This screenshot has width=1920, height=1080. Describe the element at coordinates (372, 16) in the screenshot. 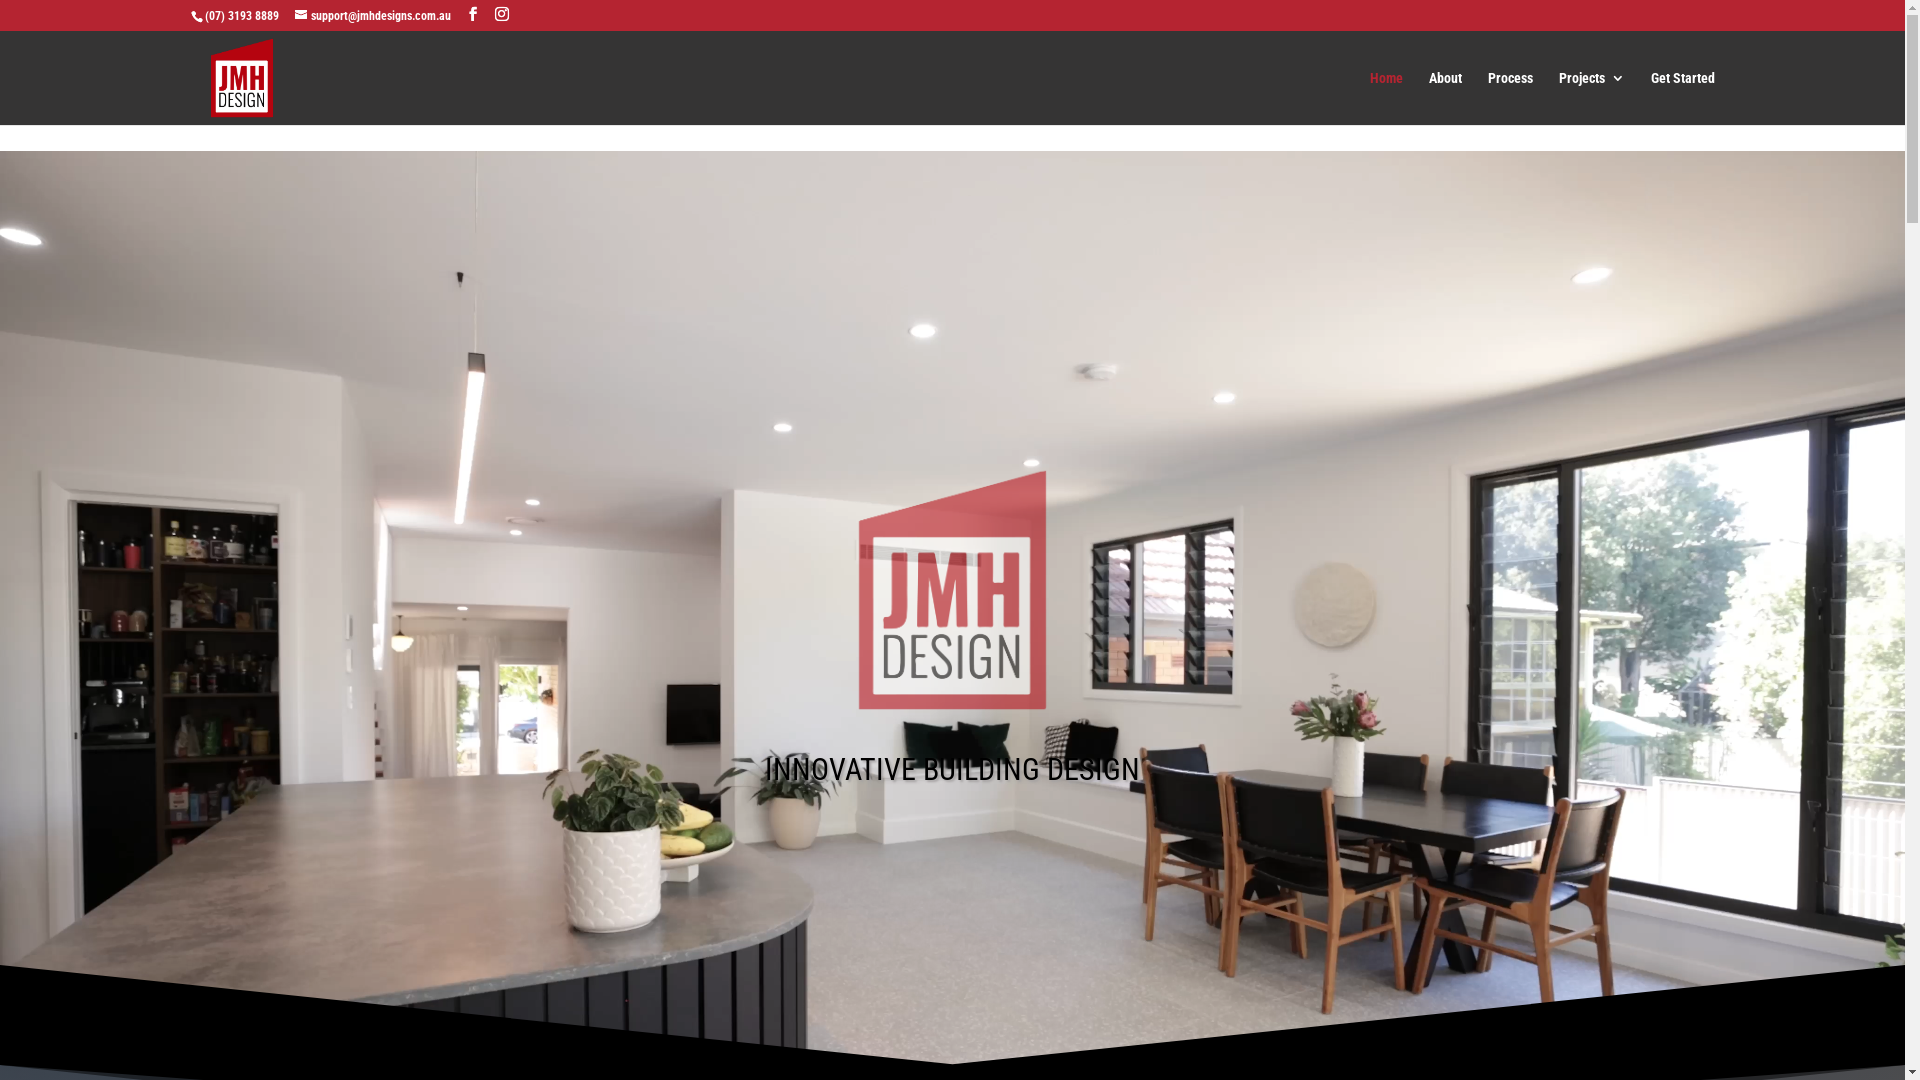

I see `support@jmhdesigns.com.au` at that location.